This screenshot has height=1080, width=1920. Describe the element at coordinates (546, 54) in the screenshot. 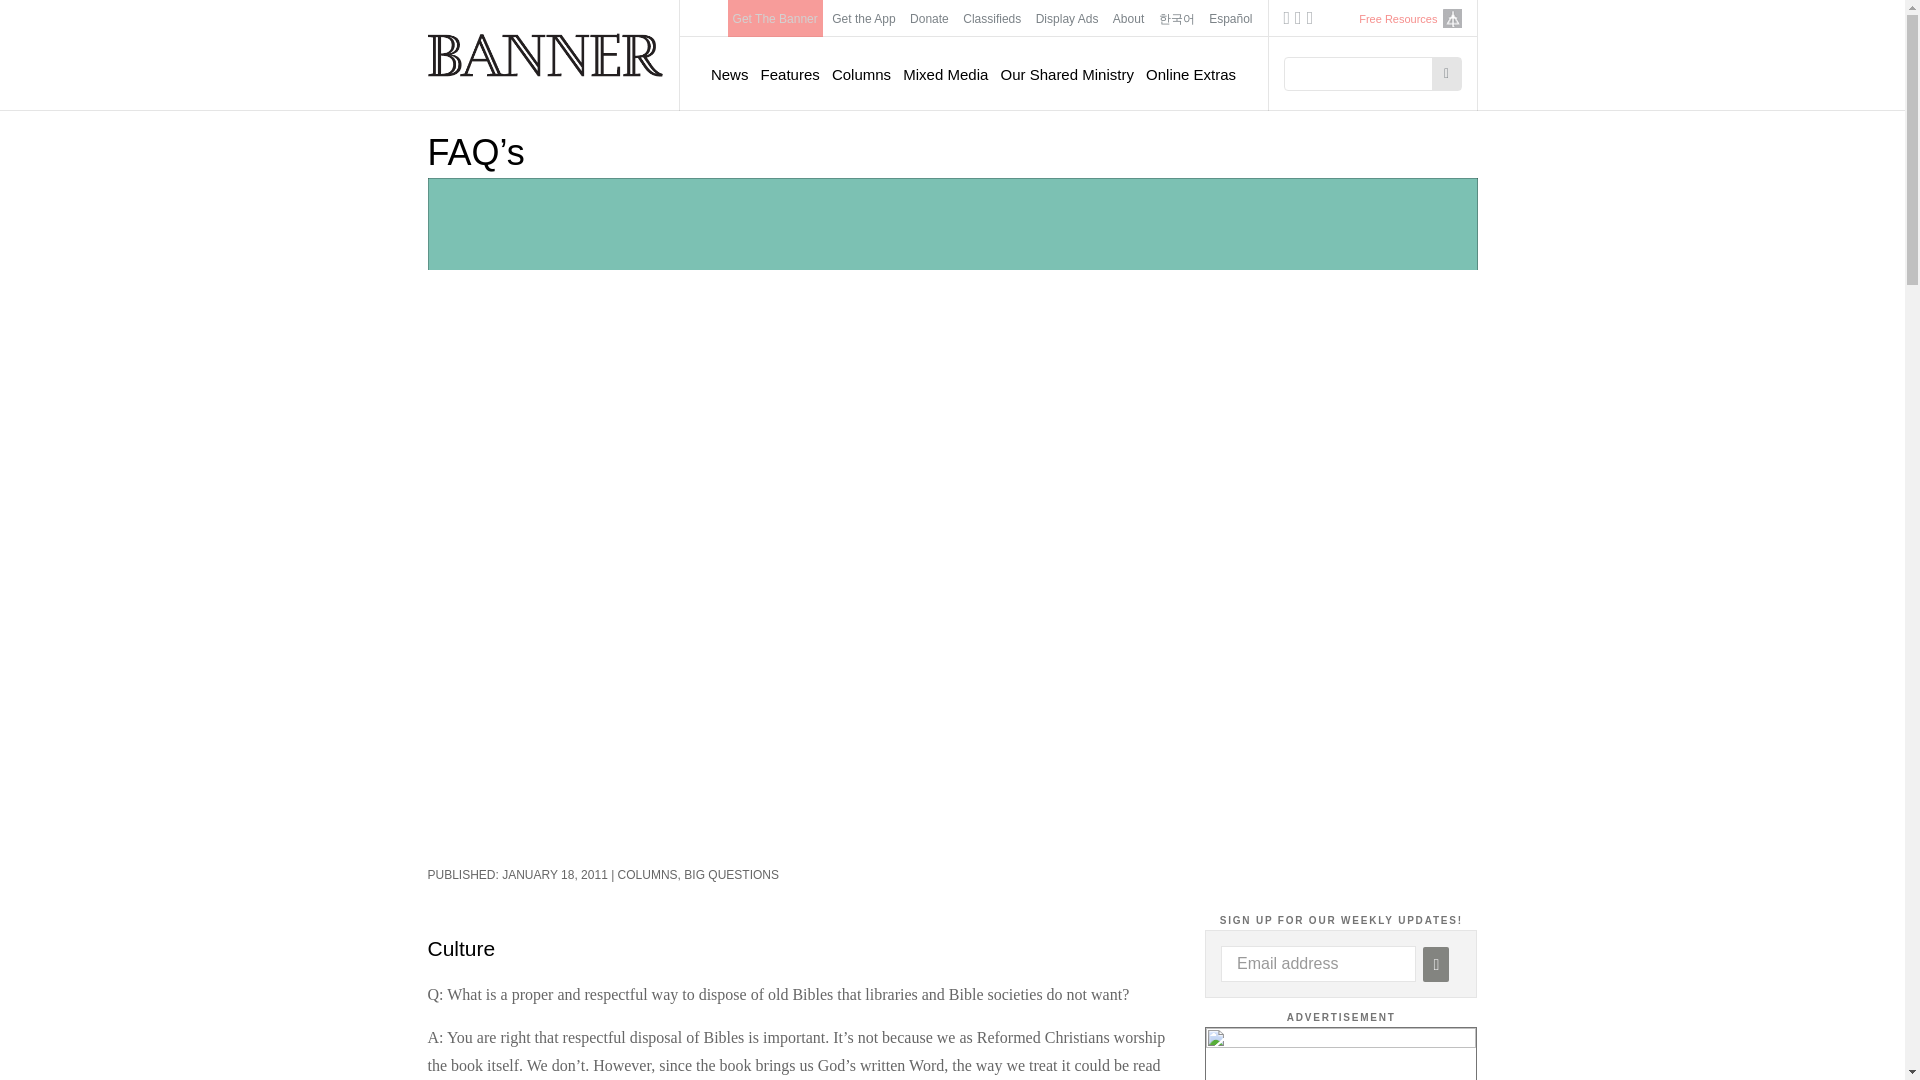

I see `Home` at that location.